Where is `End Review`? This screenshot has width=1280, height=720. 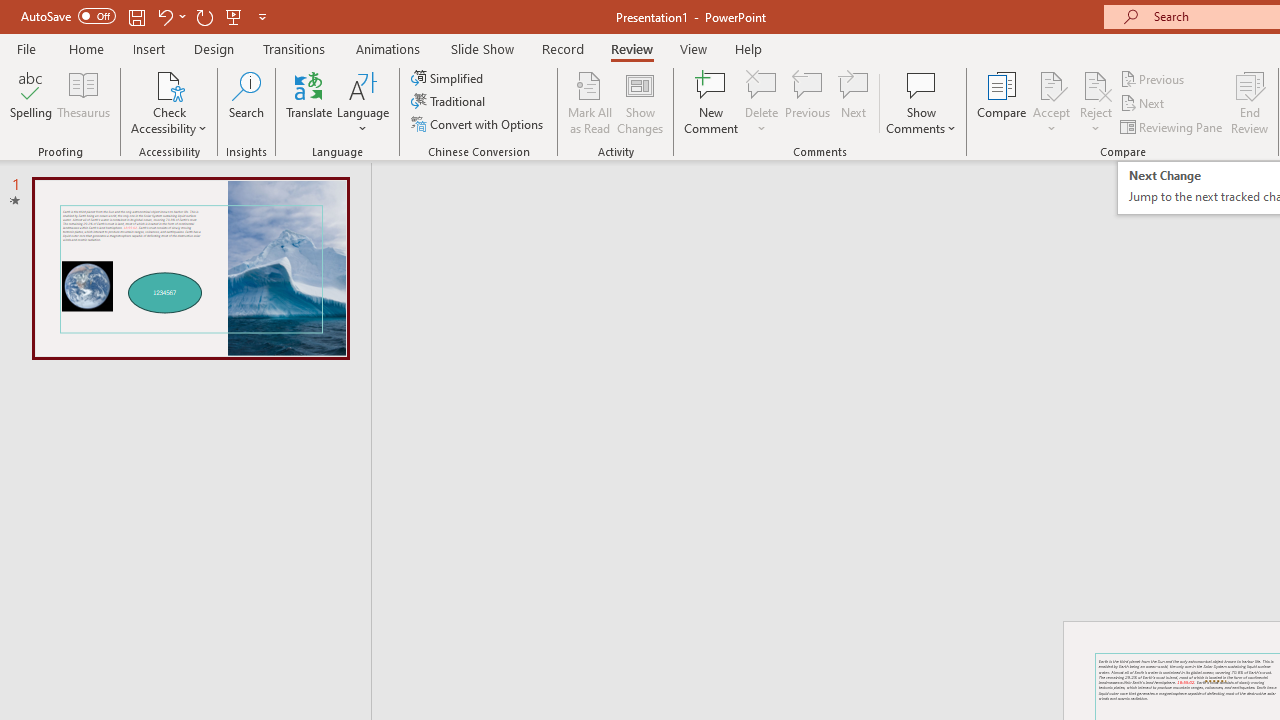 End Review is located at coordinates (1250, 102).